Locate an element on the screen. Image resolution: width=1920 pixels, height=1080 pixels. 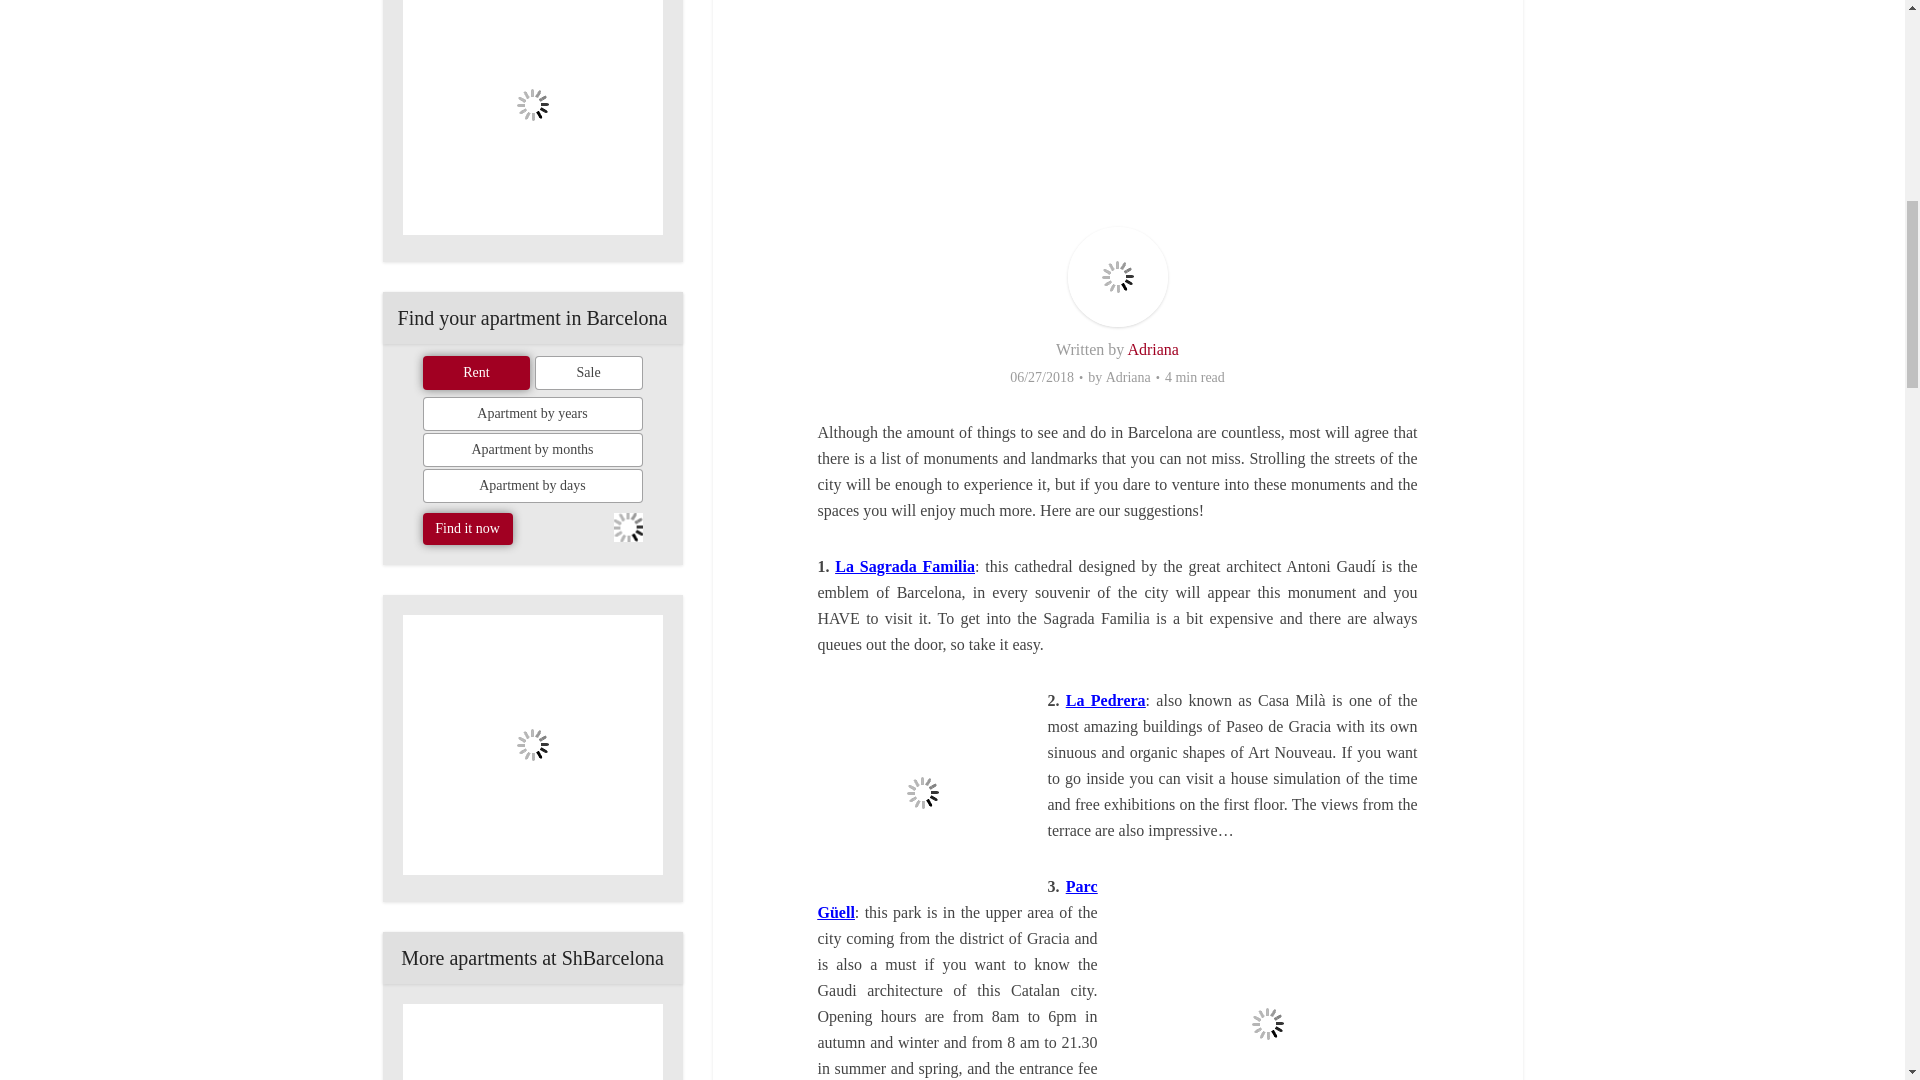
Sale is located at coordinates (589, 372).